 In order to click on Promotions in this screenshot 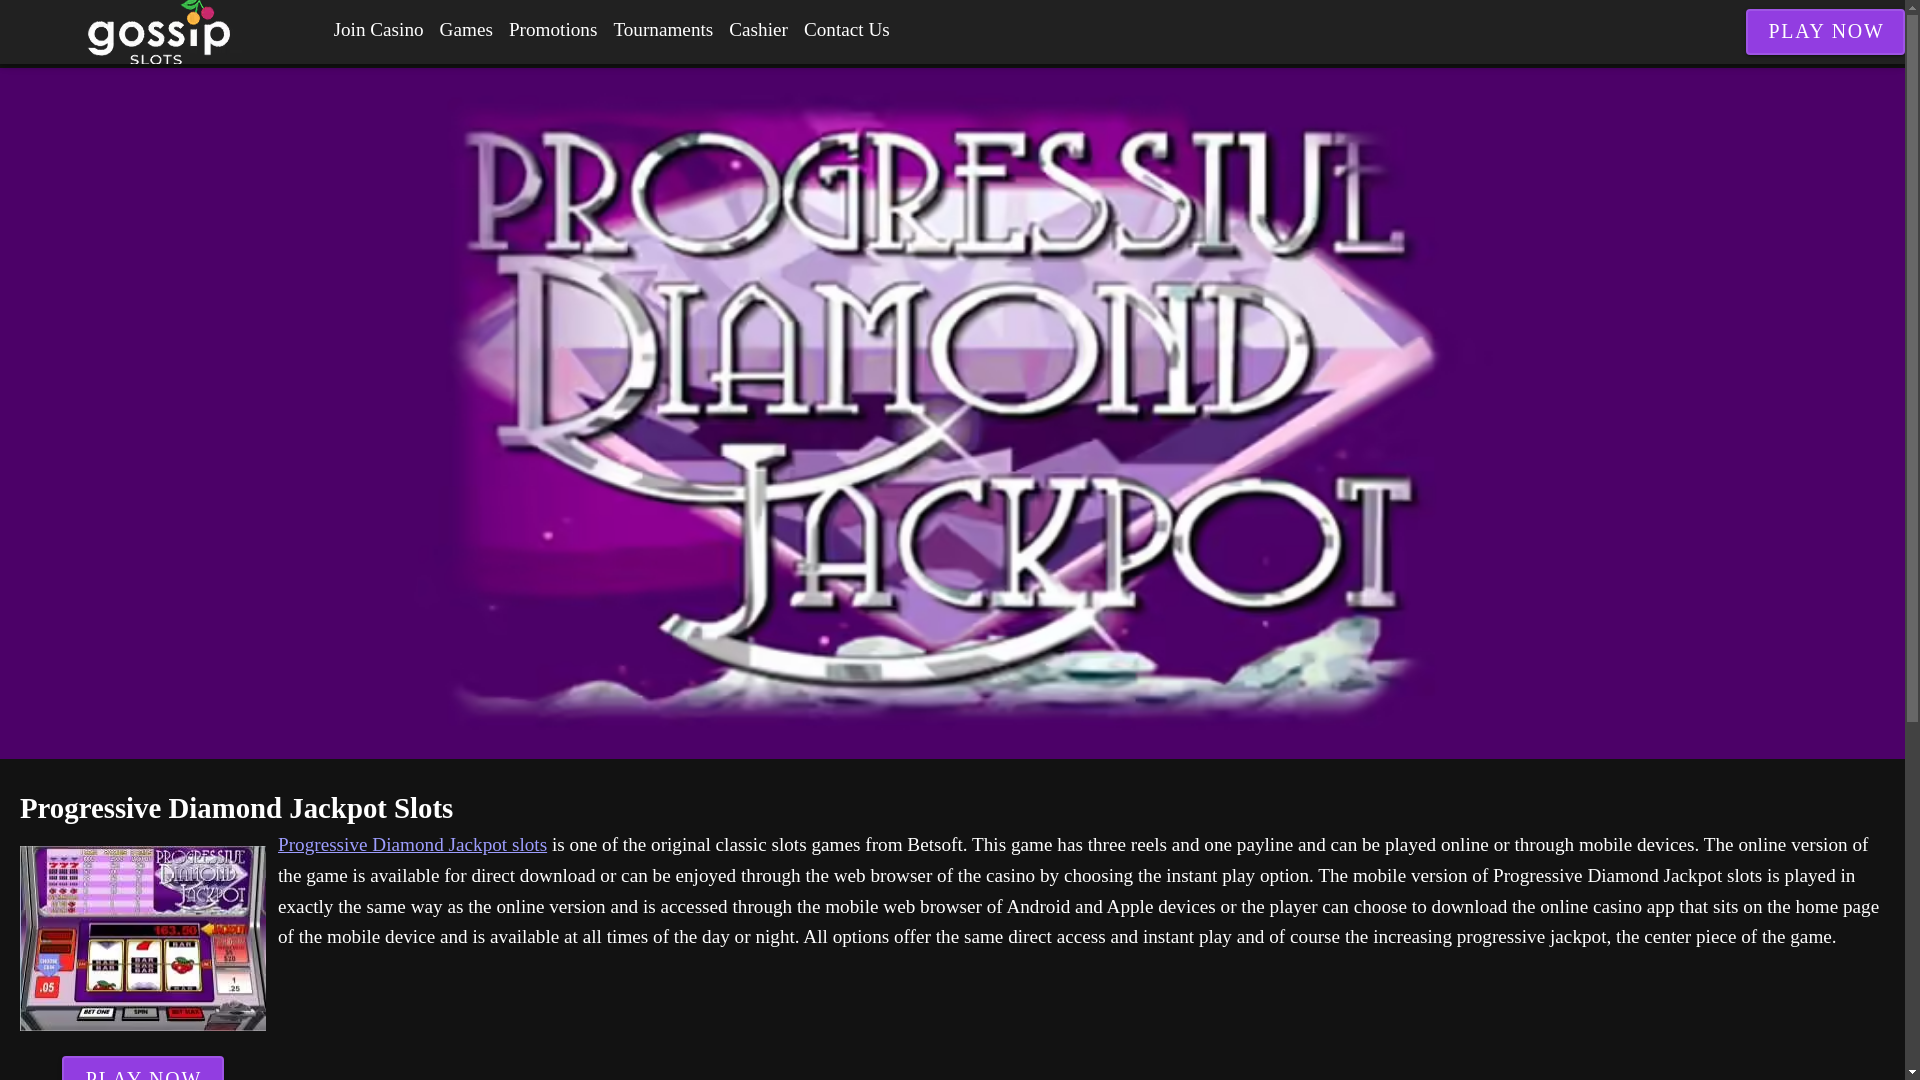, I will do `click(554, 30)`.